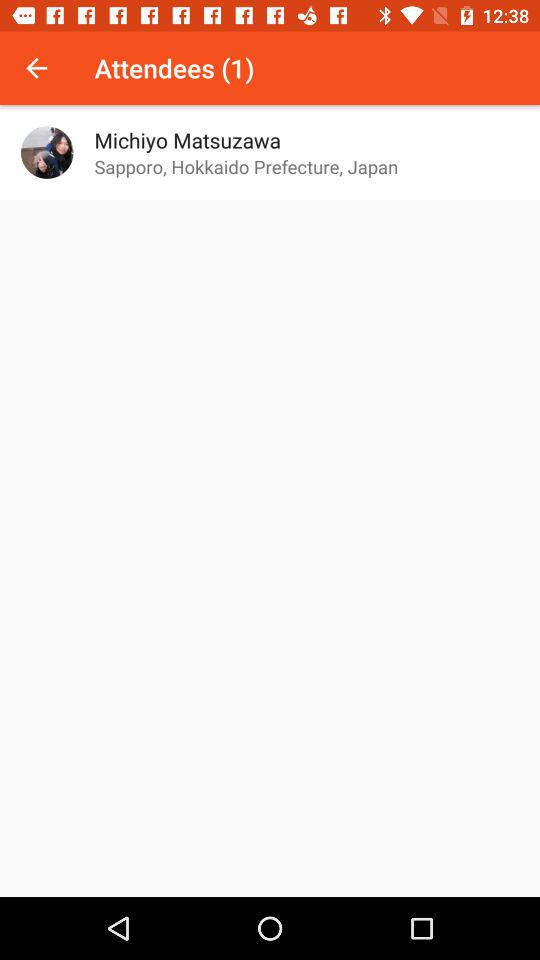 The height and width of the screenshot is (960, 540). I want to click on go back, so click(36, 68).